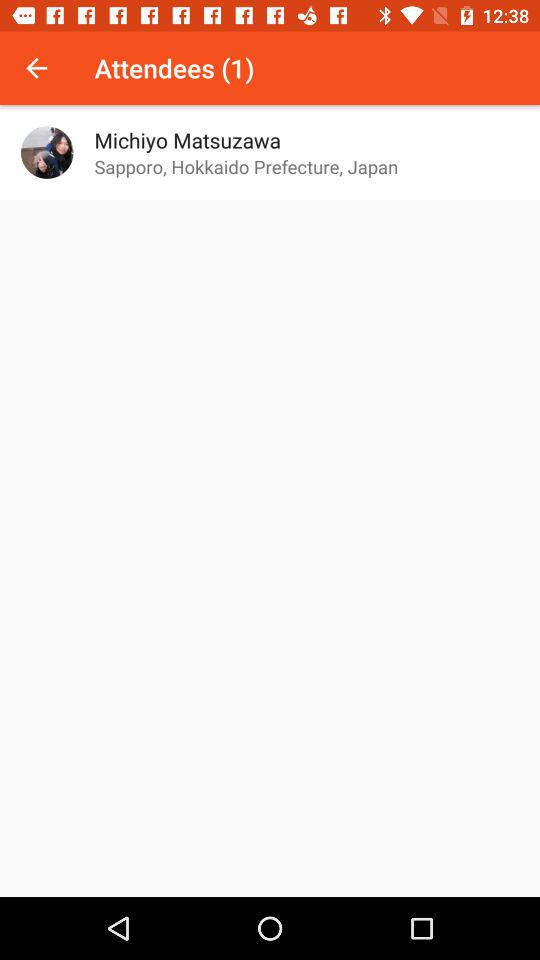 The height and width of the screenshot is (960, 540). I want to click on go back, so click(36, 68).